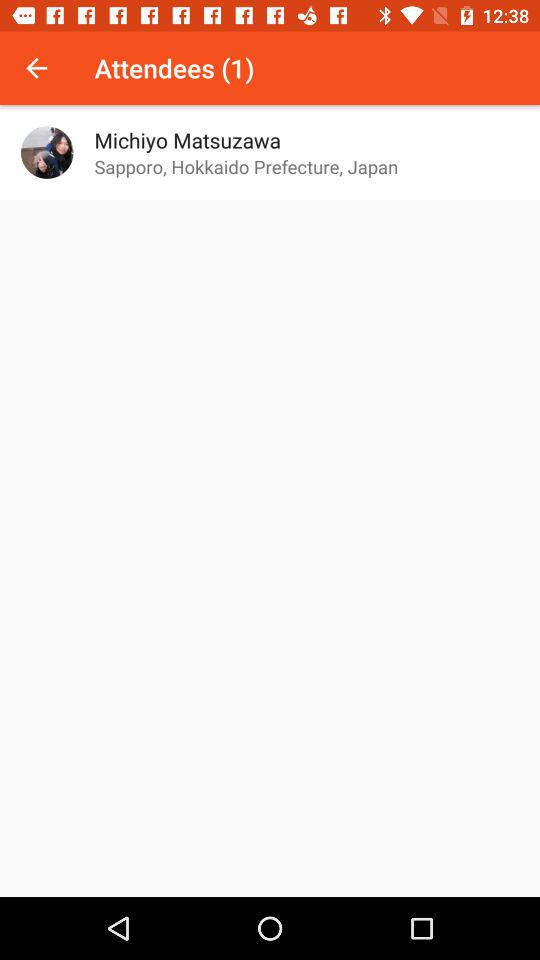 The height and width of the screenshot is (960, 540). I want to click on go back, so click(36, 68).